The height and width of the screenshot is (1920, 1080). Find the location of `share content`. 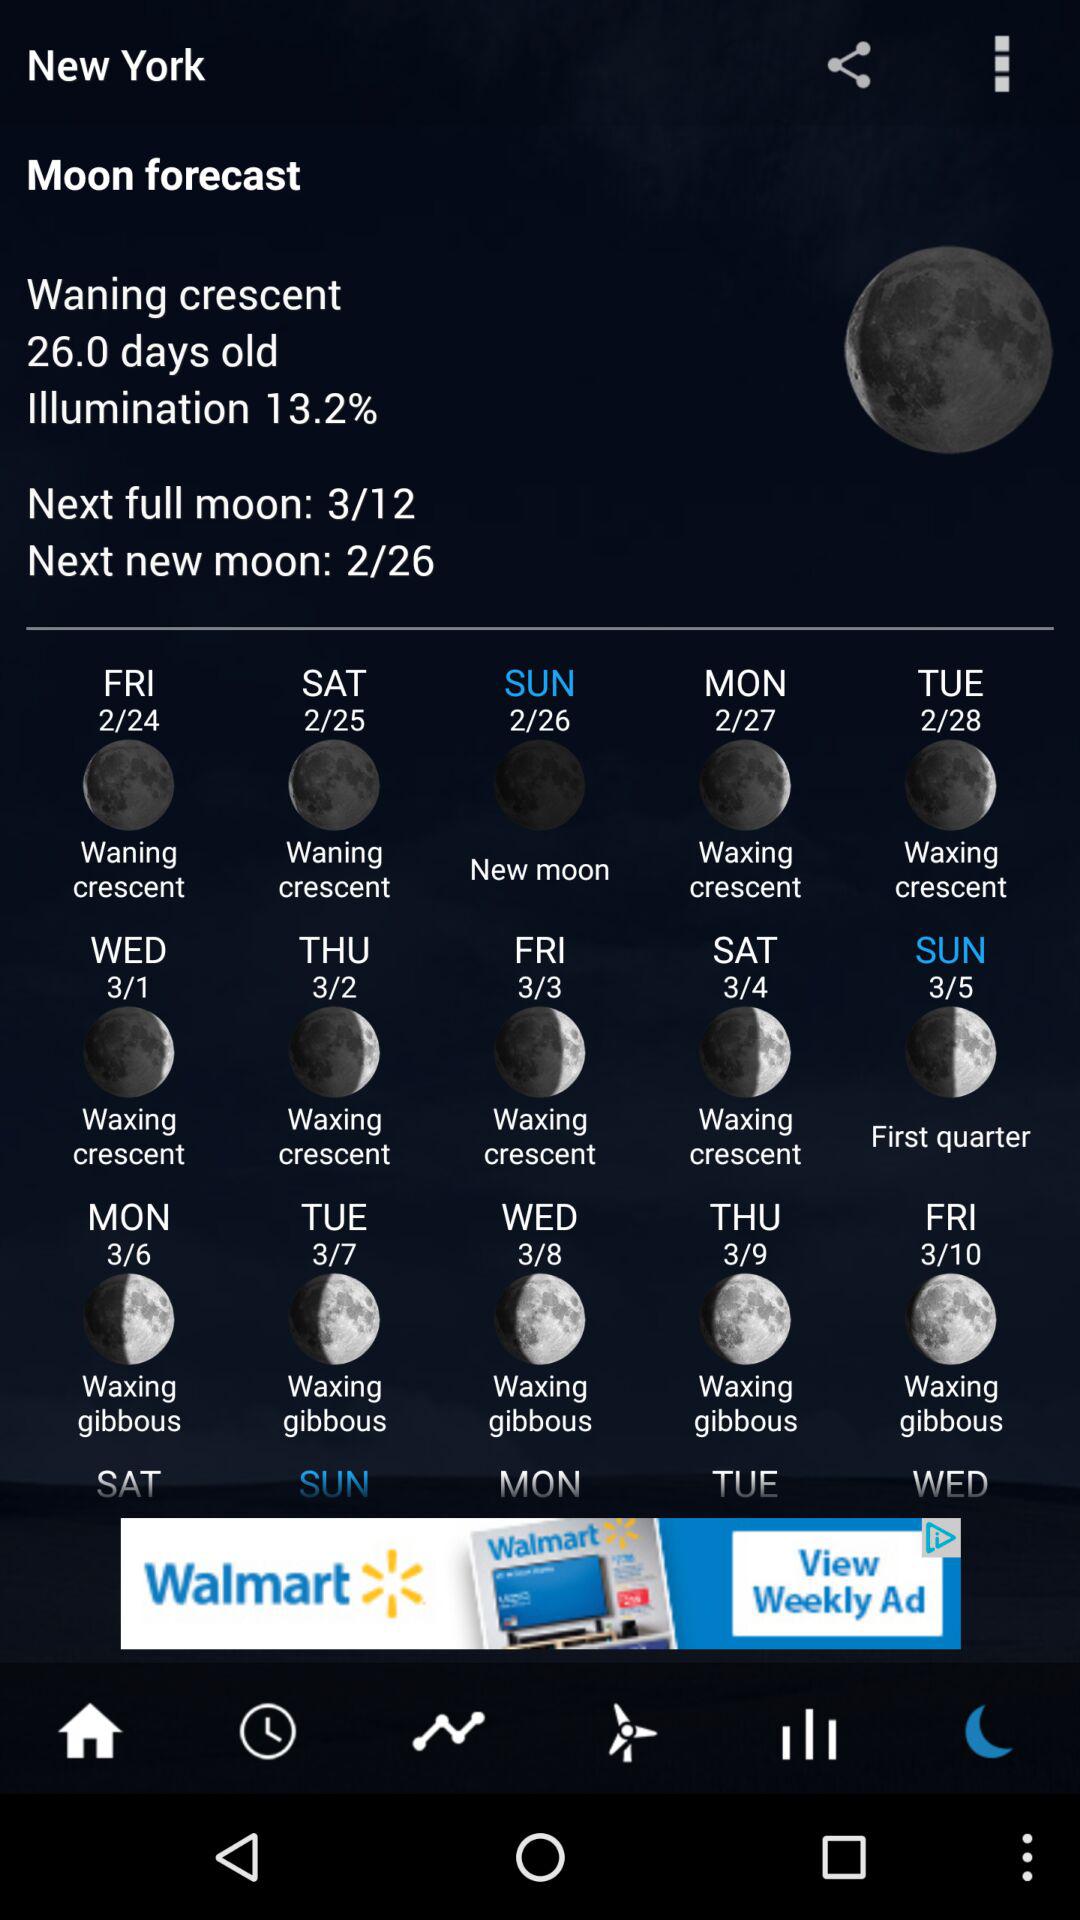

share content is located at coordinates (450, 1729).